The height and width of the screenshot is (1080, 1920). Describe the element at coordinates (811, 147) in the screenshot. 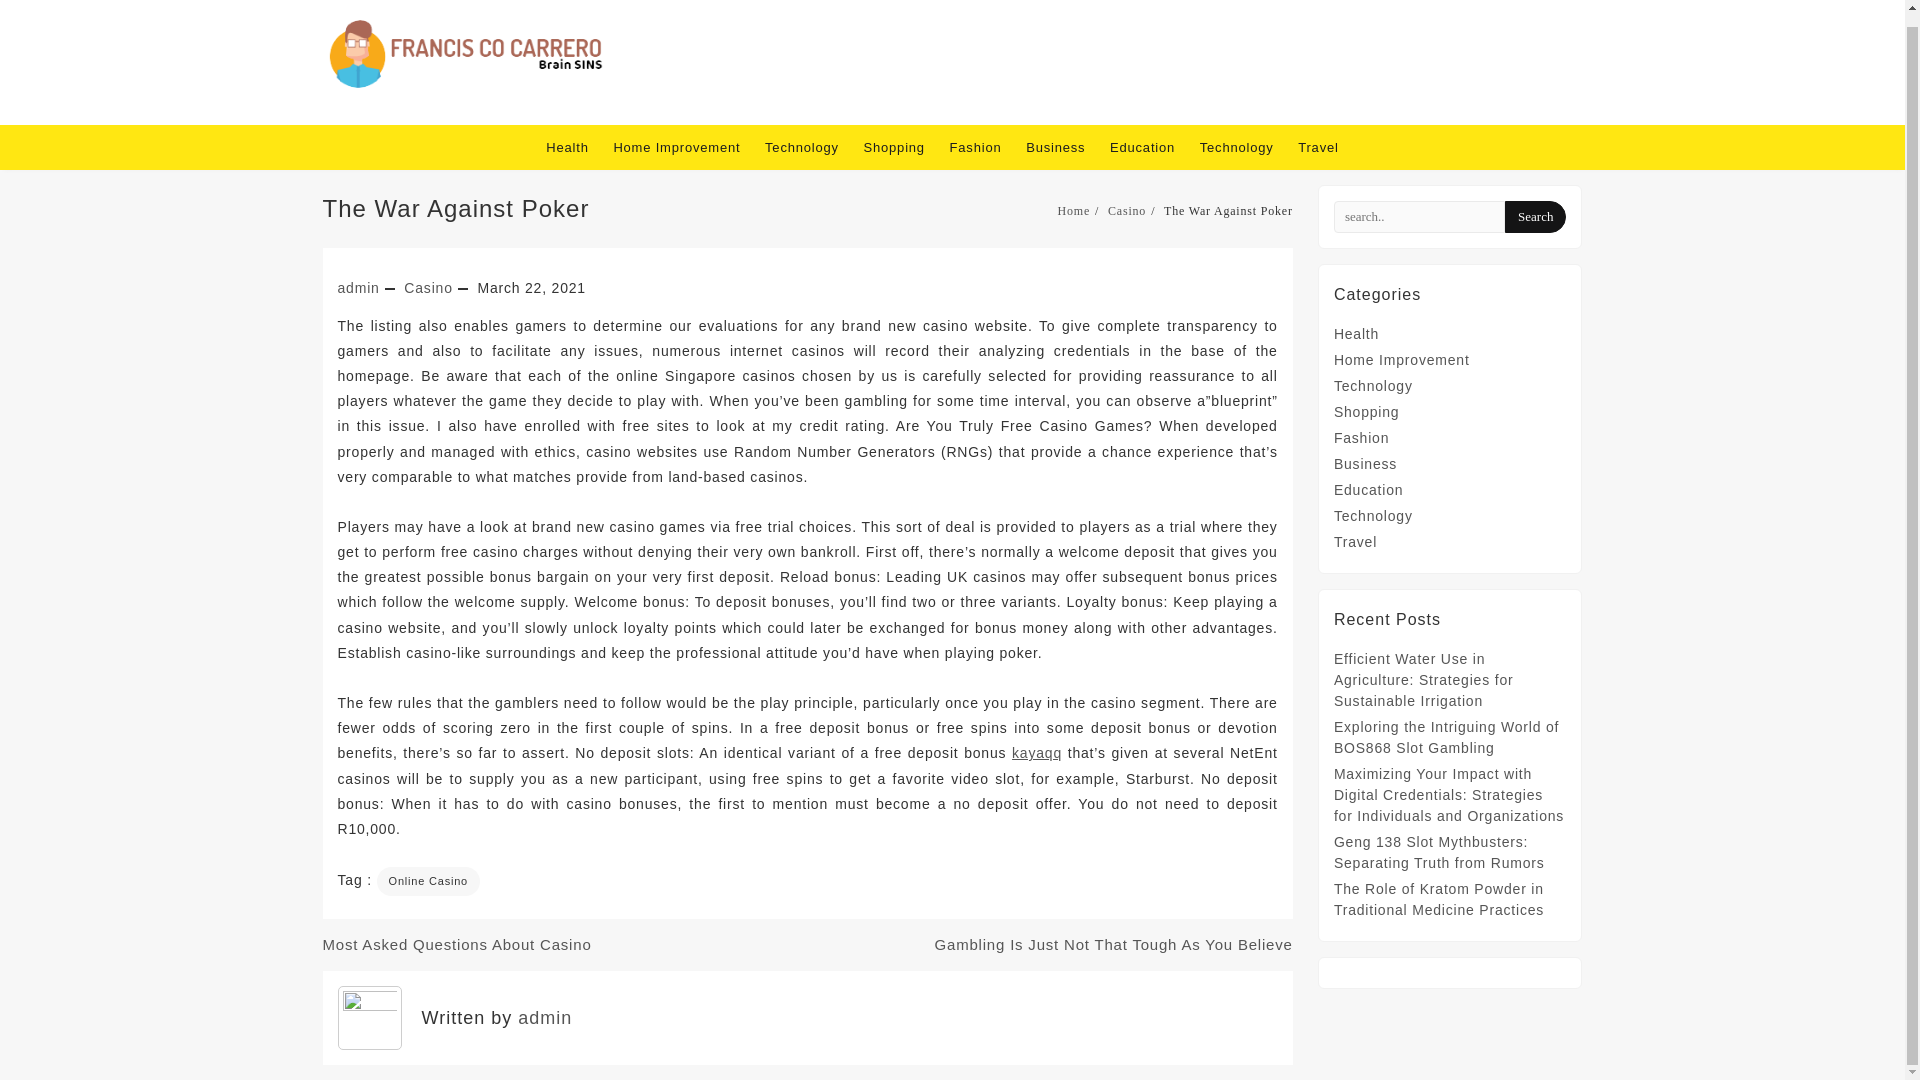

I see `Technology` at that location.